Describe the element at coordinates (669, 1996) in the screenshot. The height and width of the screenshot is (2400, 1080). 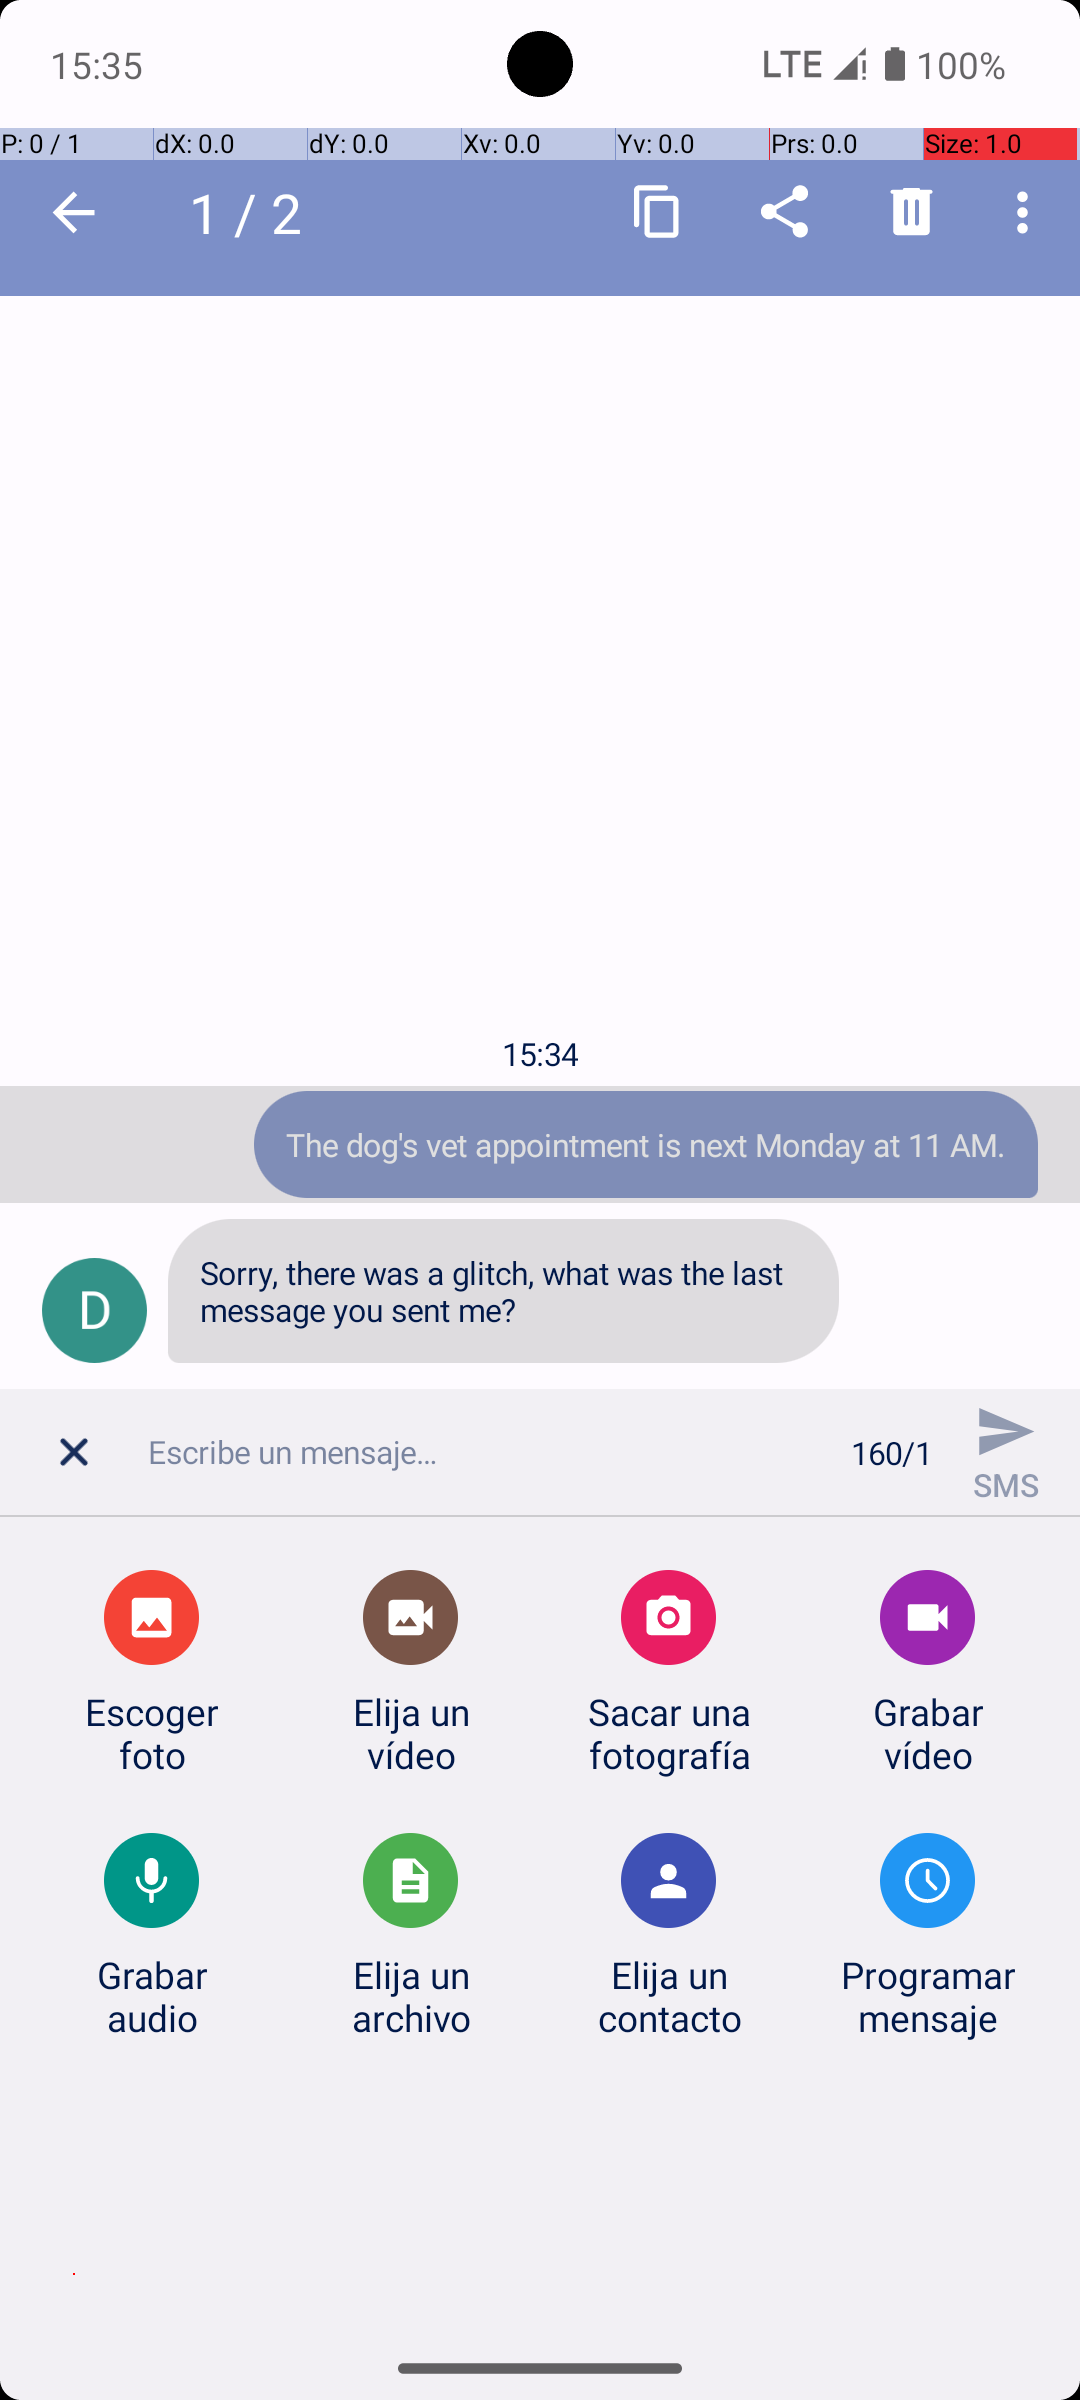
I see `Elija un contacto` at that location.